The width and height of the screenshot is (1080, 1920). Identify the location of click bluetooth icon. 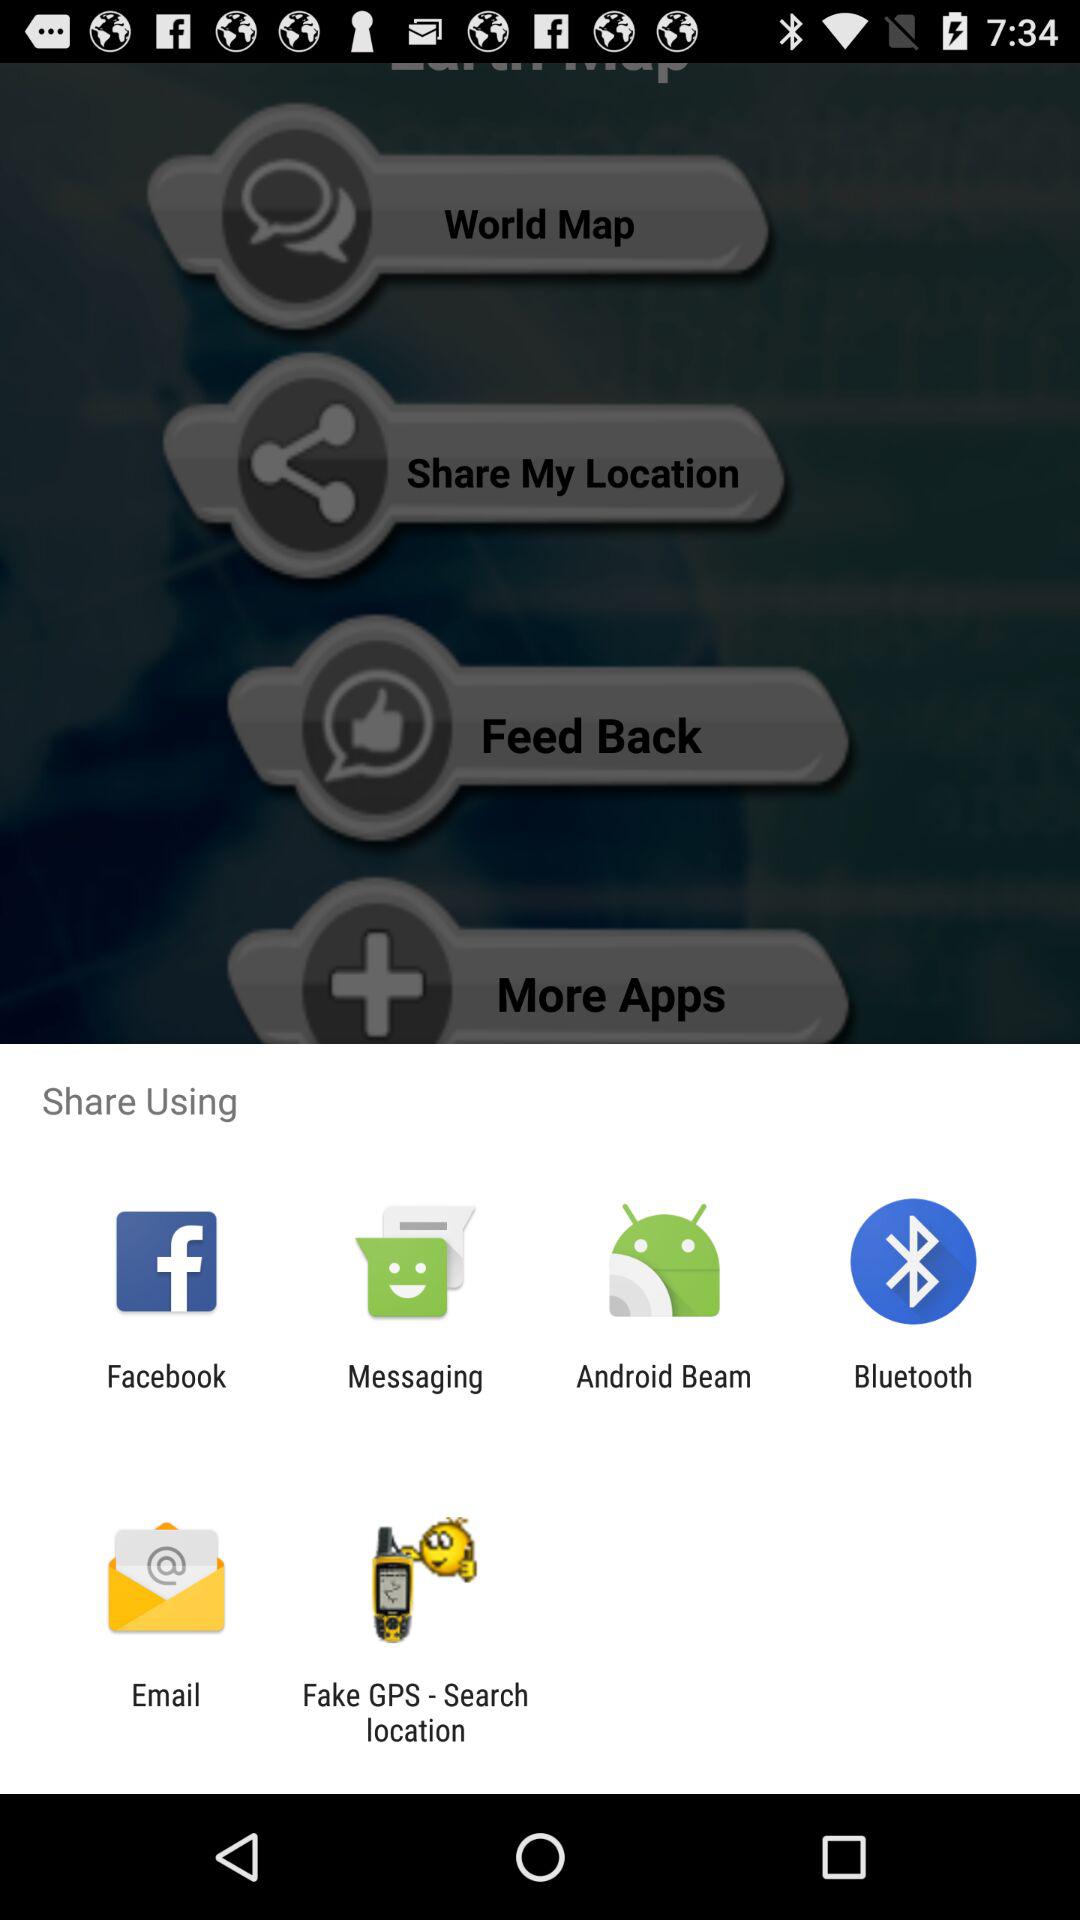
(912, 1393).